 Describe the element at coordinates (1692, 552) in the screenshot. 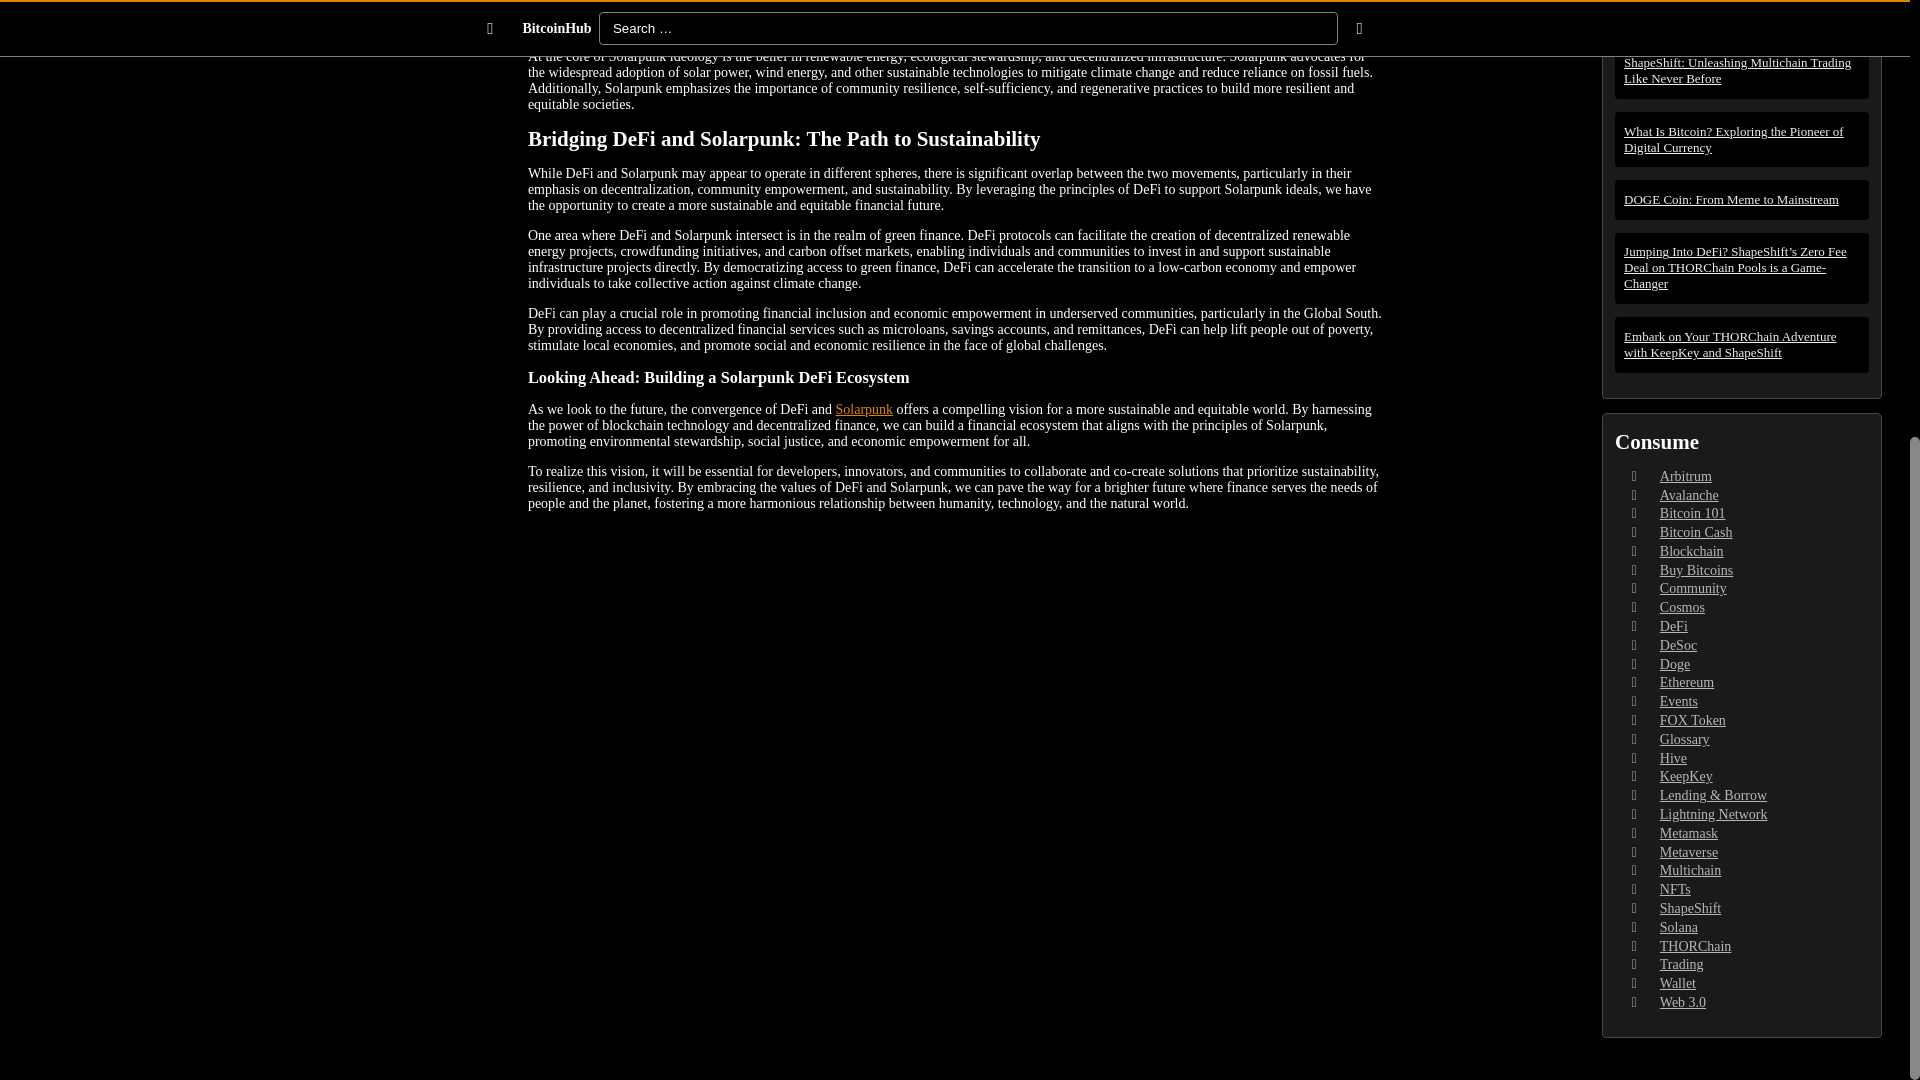

I see `Blockchain` at that location.